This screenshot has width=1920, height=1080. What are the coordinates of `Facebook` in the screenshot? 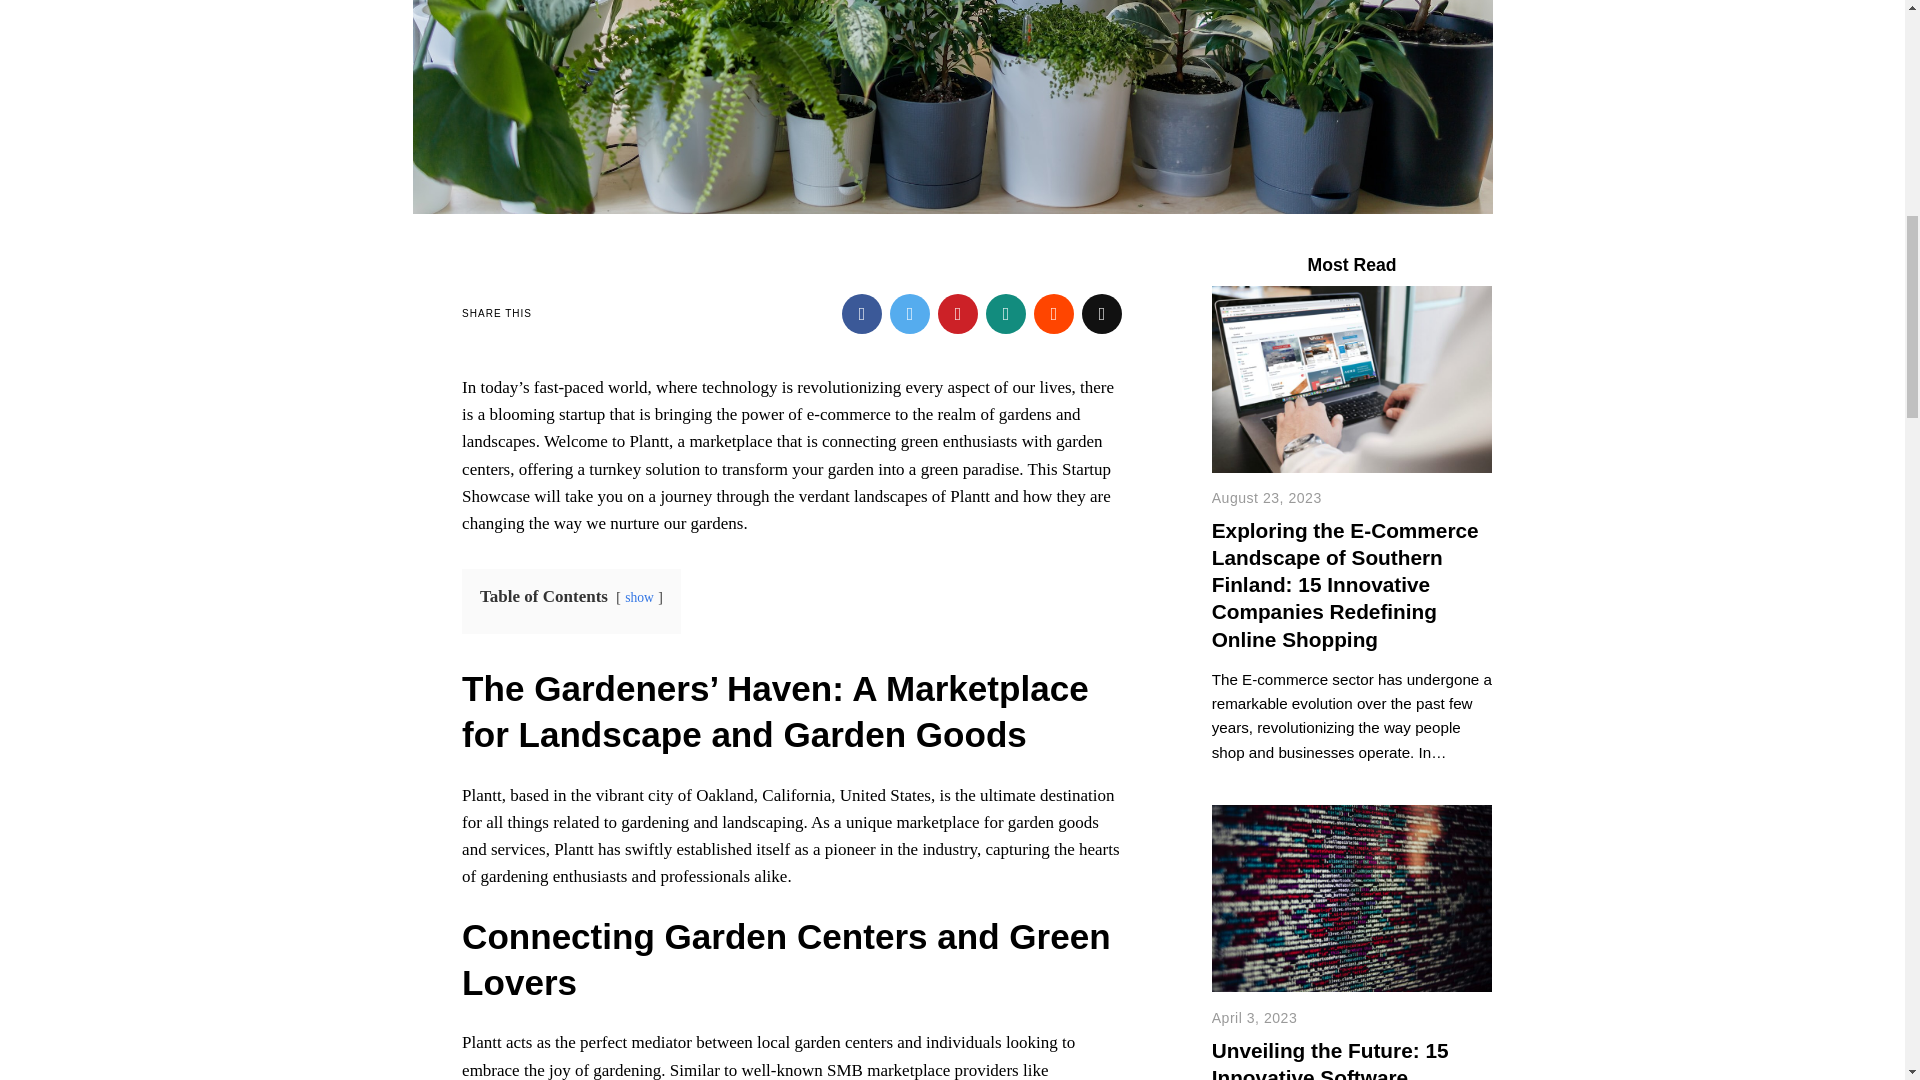 It's located at (862, 313).